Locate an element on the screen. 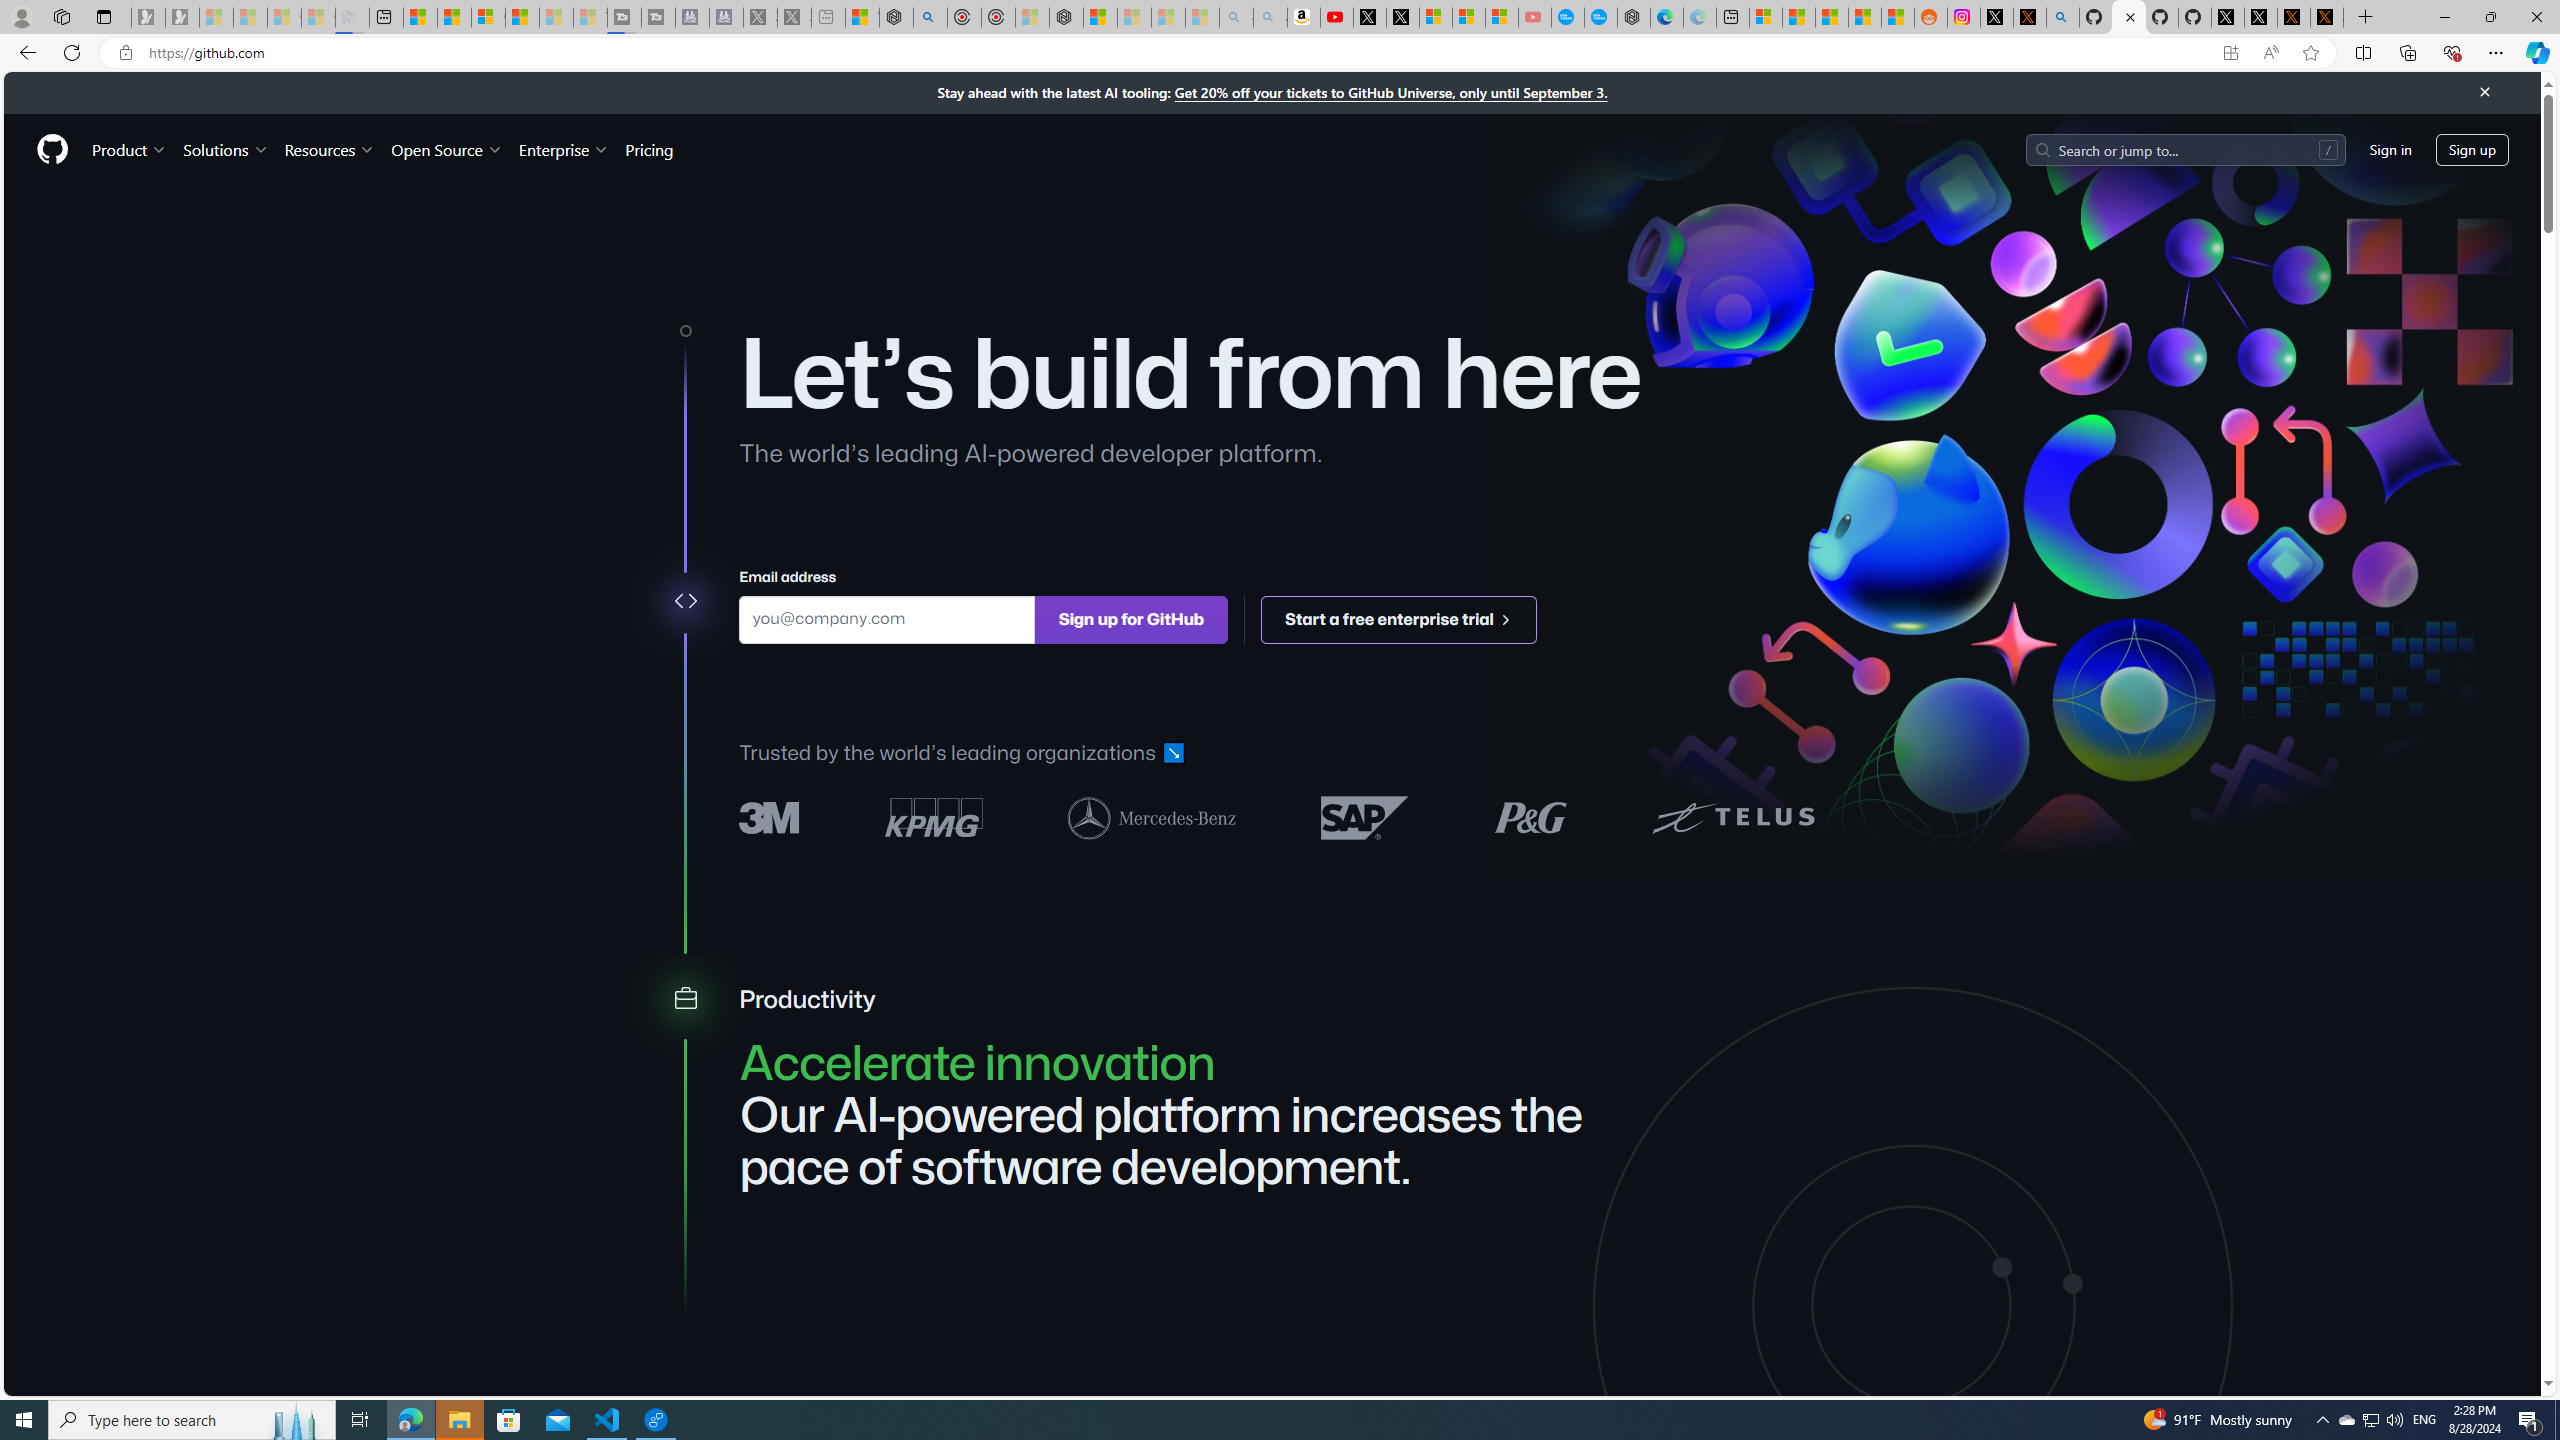 This screenshot has width=2560, height=1440. Product is located at coordinates (130, 149).